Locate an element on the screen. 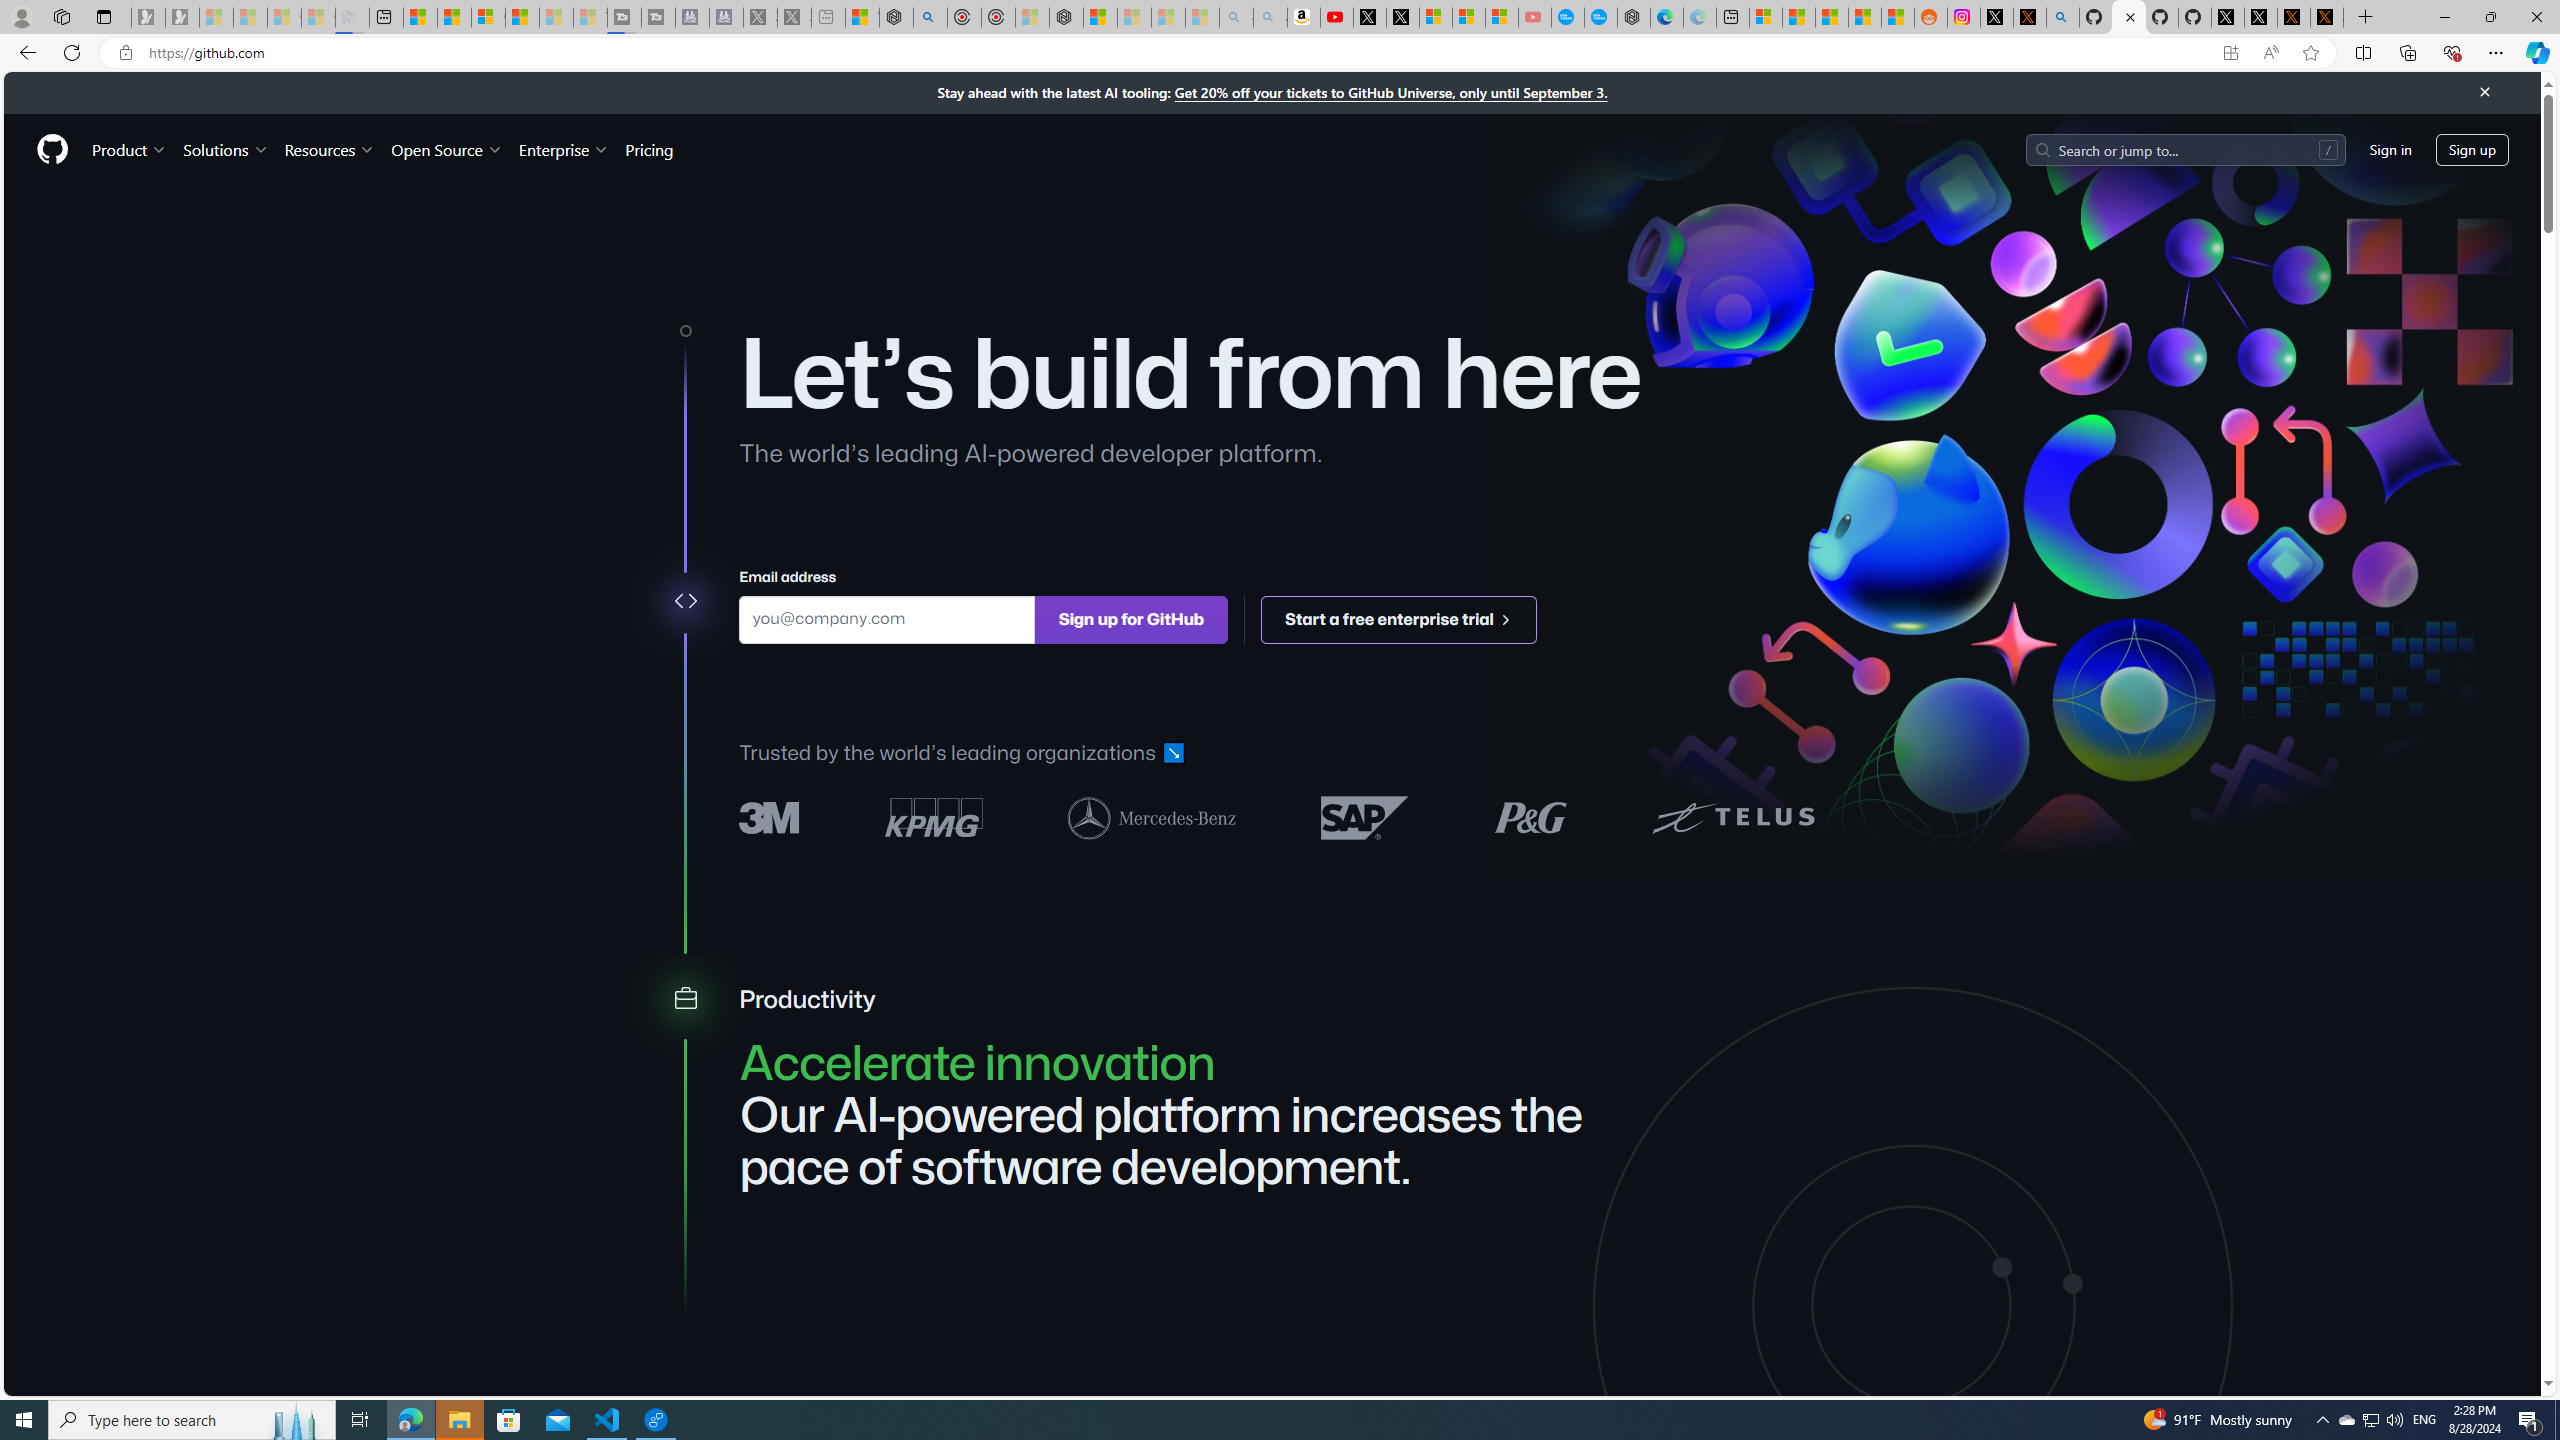 This screenshot has width=2560, height=1440. Product is located at coordinates (130, 149).